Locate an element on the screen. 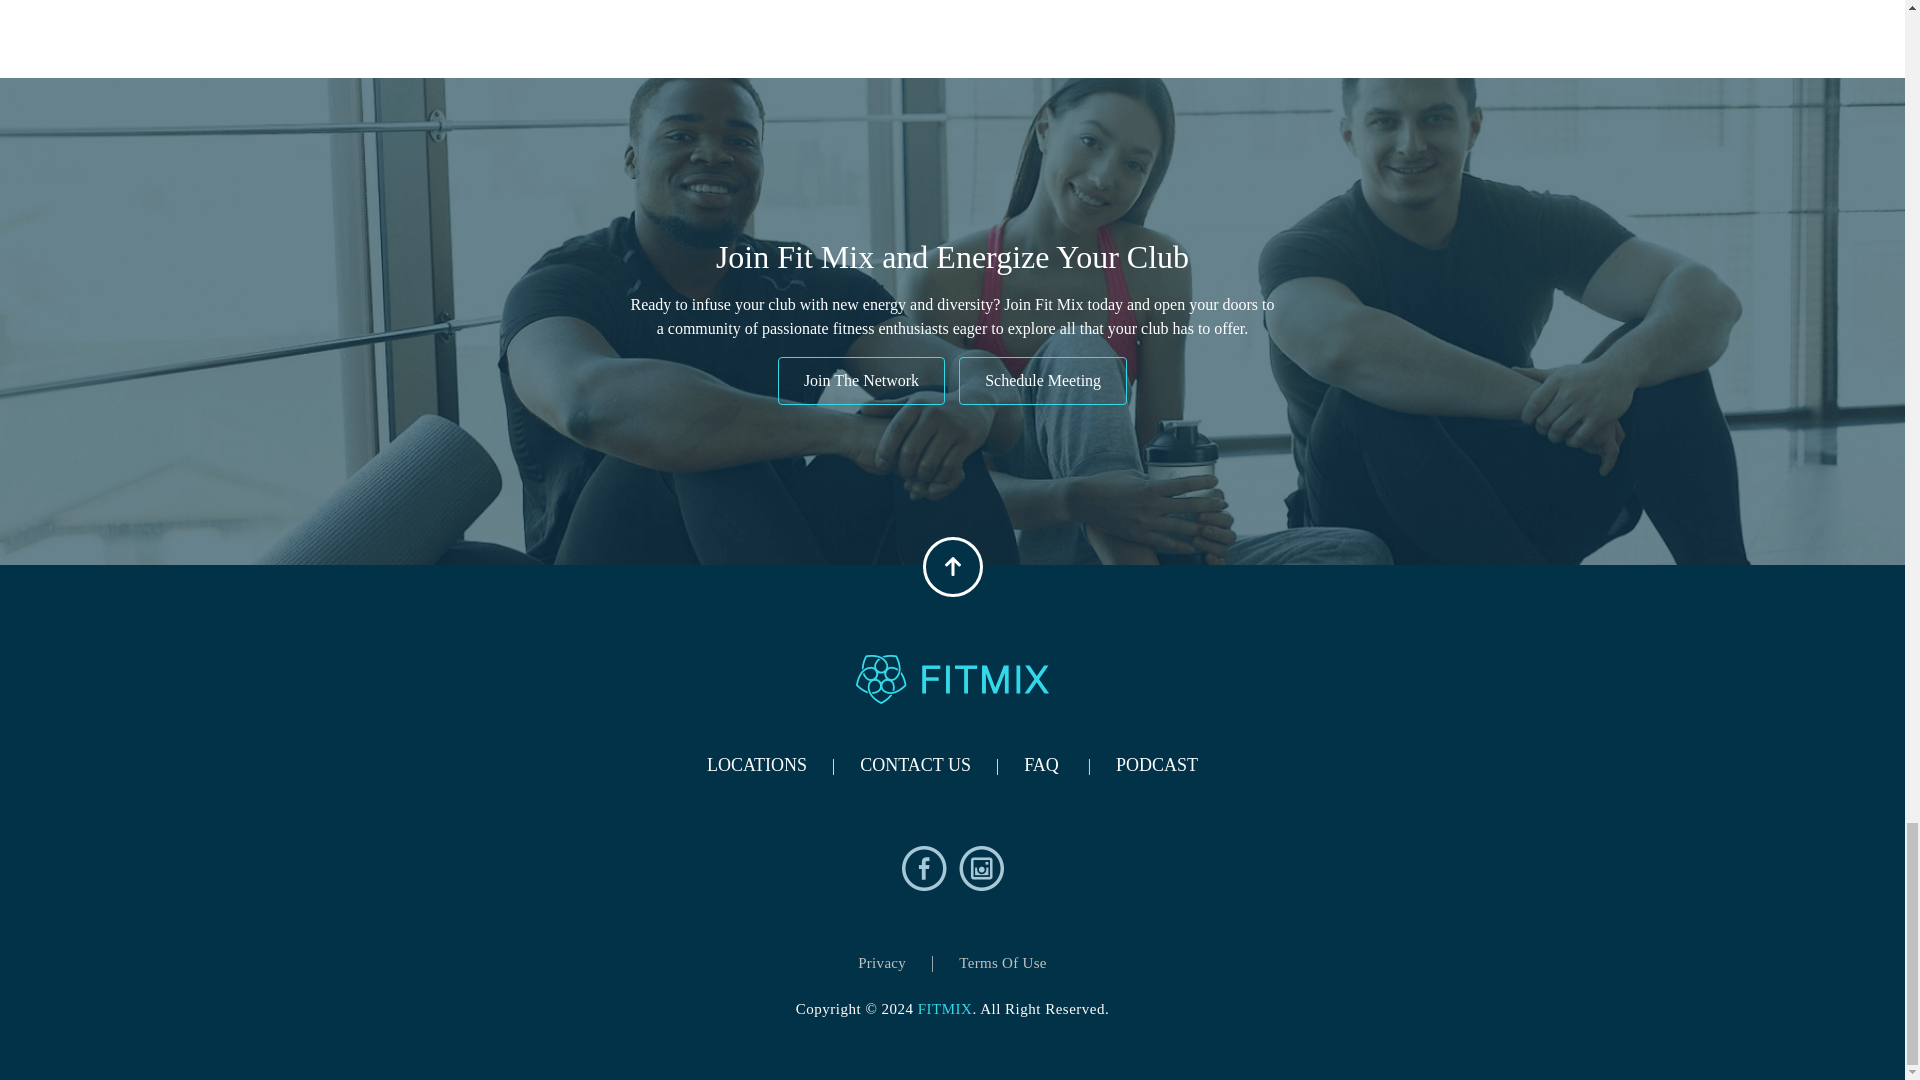  FAQ is located at coordinates (1041, 764).